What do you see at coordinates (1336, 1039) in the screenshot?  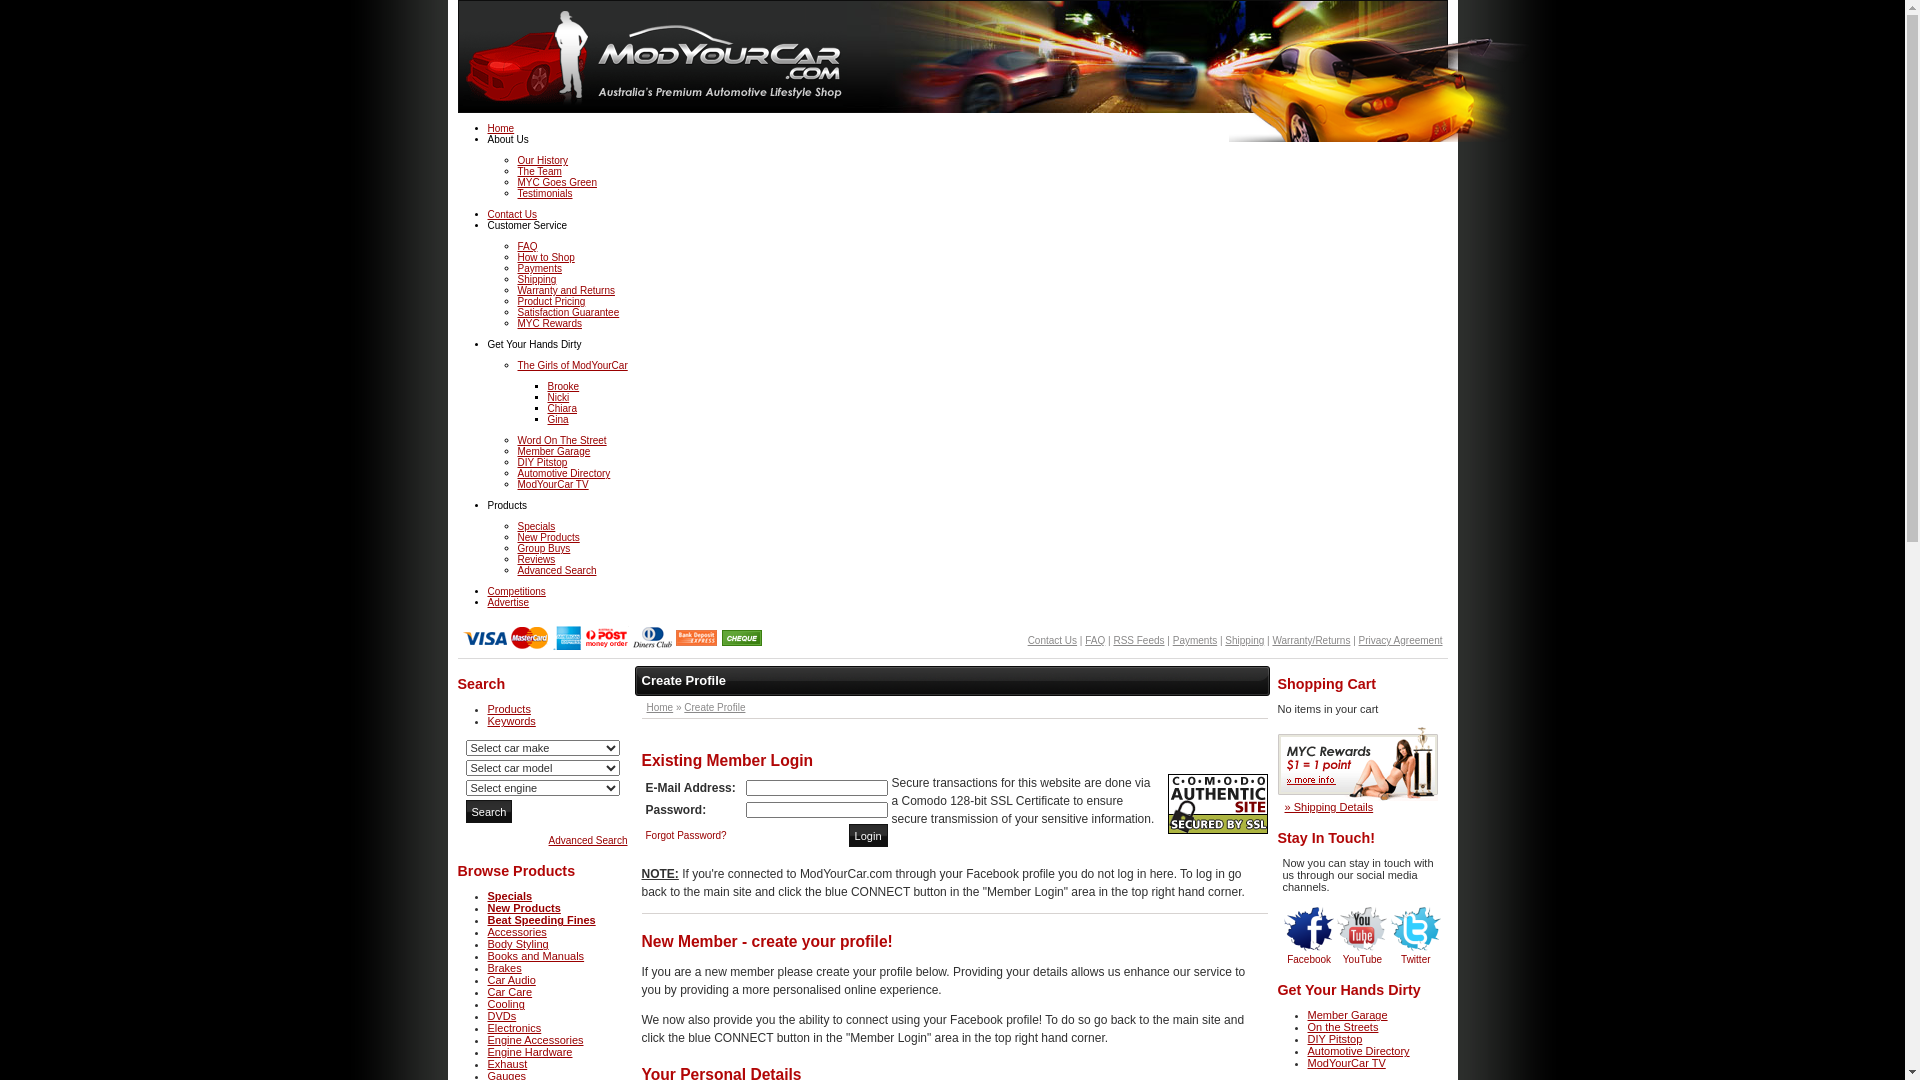 I see `DIY Pitstop` at bounding box center [1336, 1039].